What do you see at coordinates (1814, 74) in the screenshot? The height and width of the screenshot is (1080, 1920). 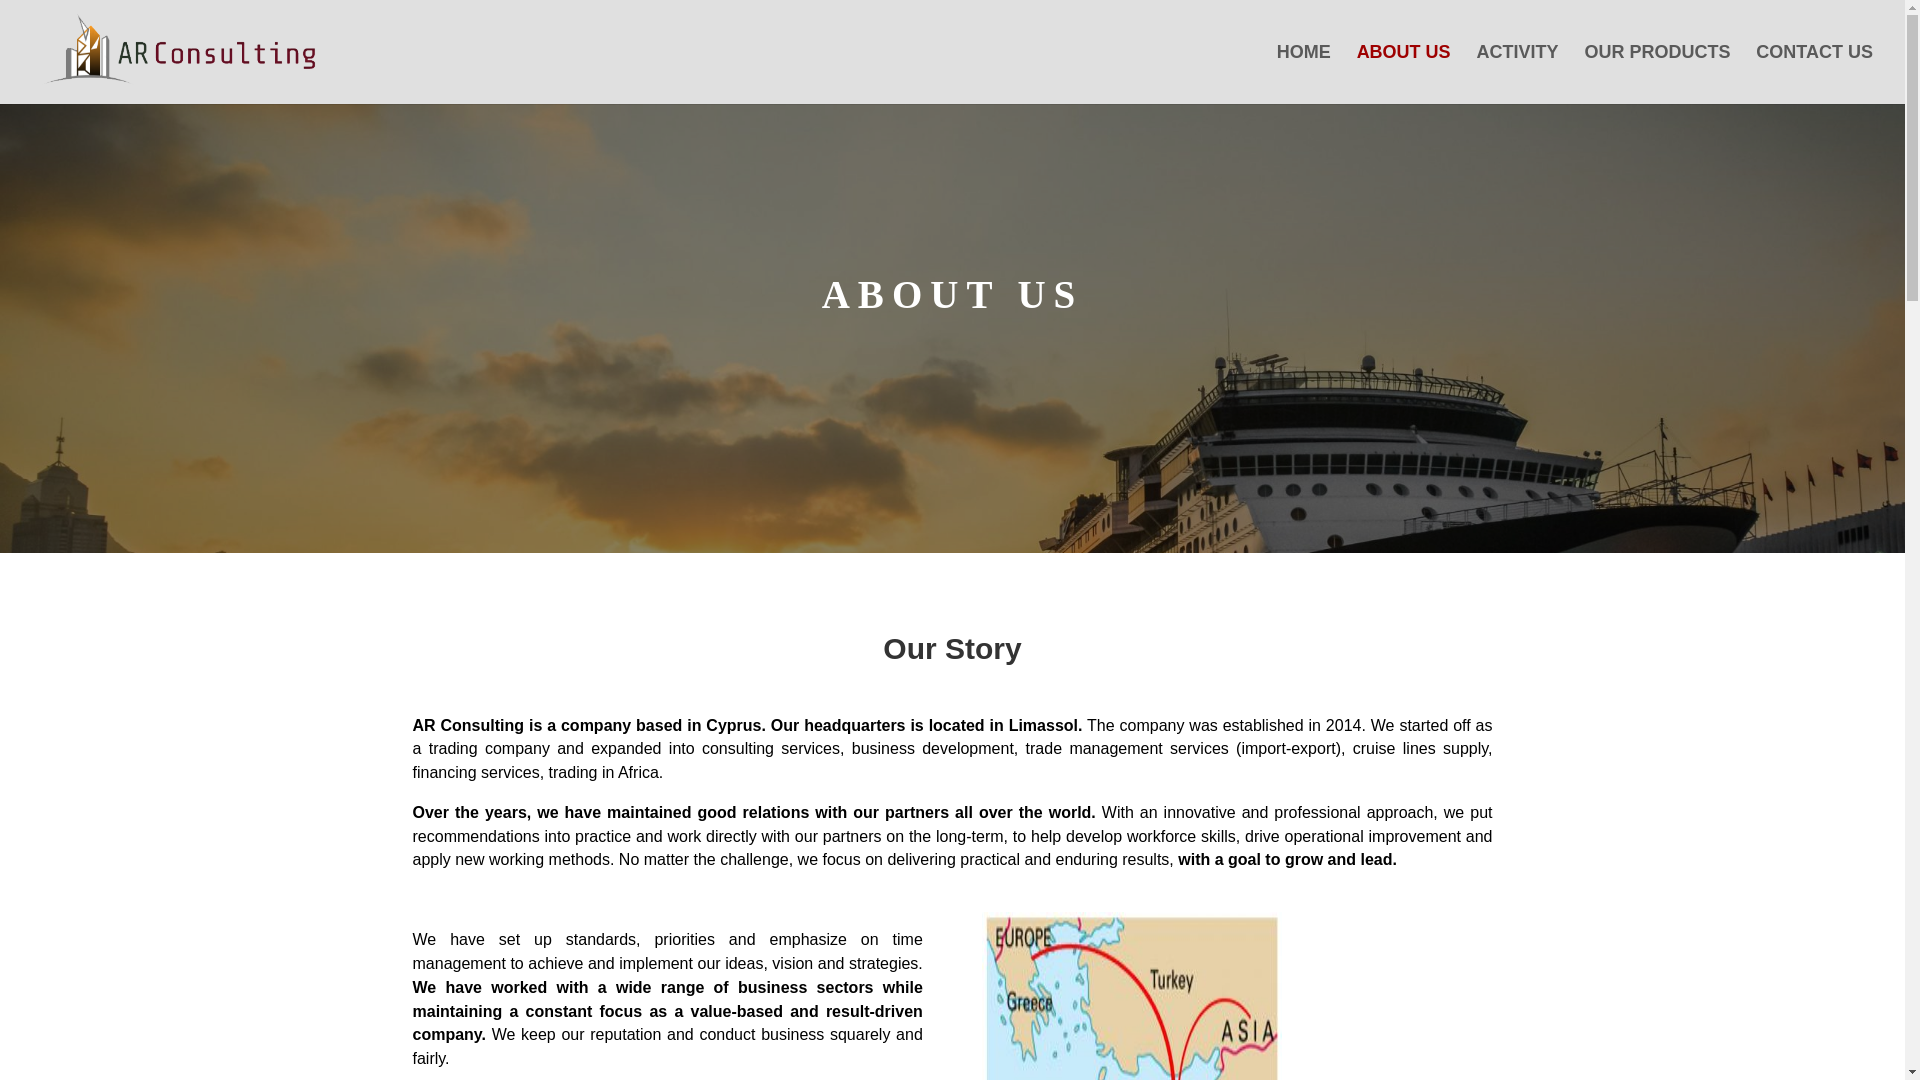 I see `CONTACT US` at bounding box center [1814, 74].